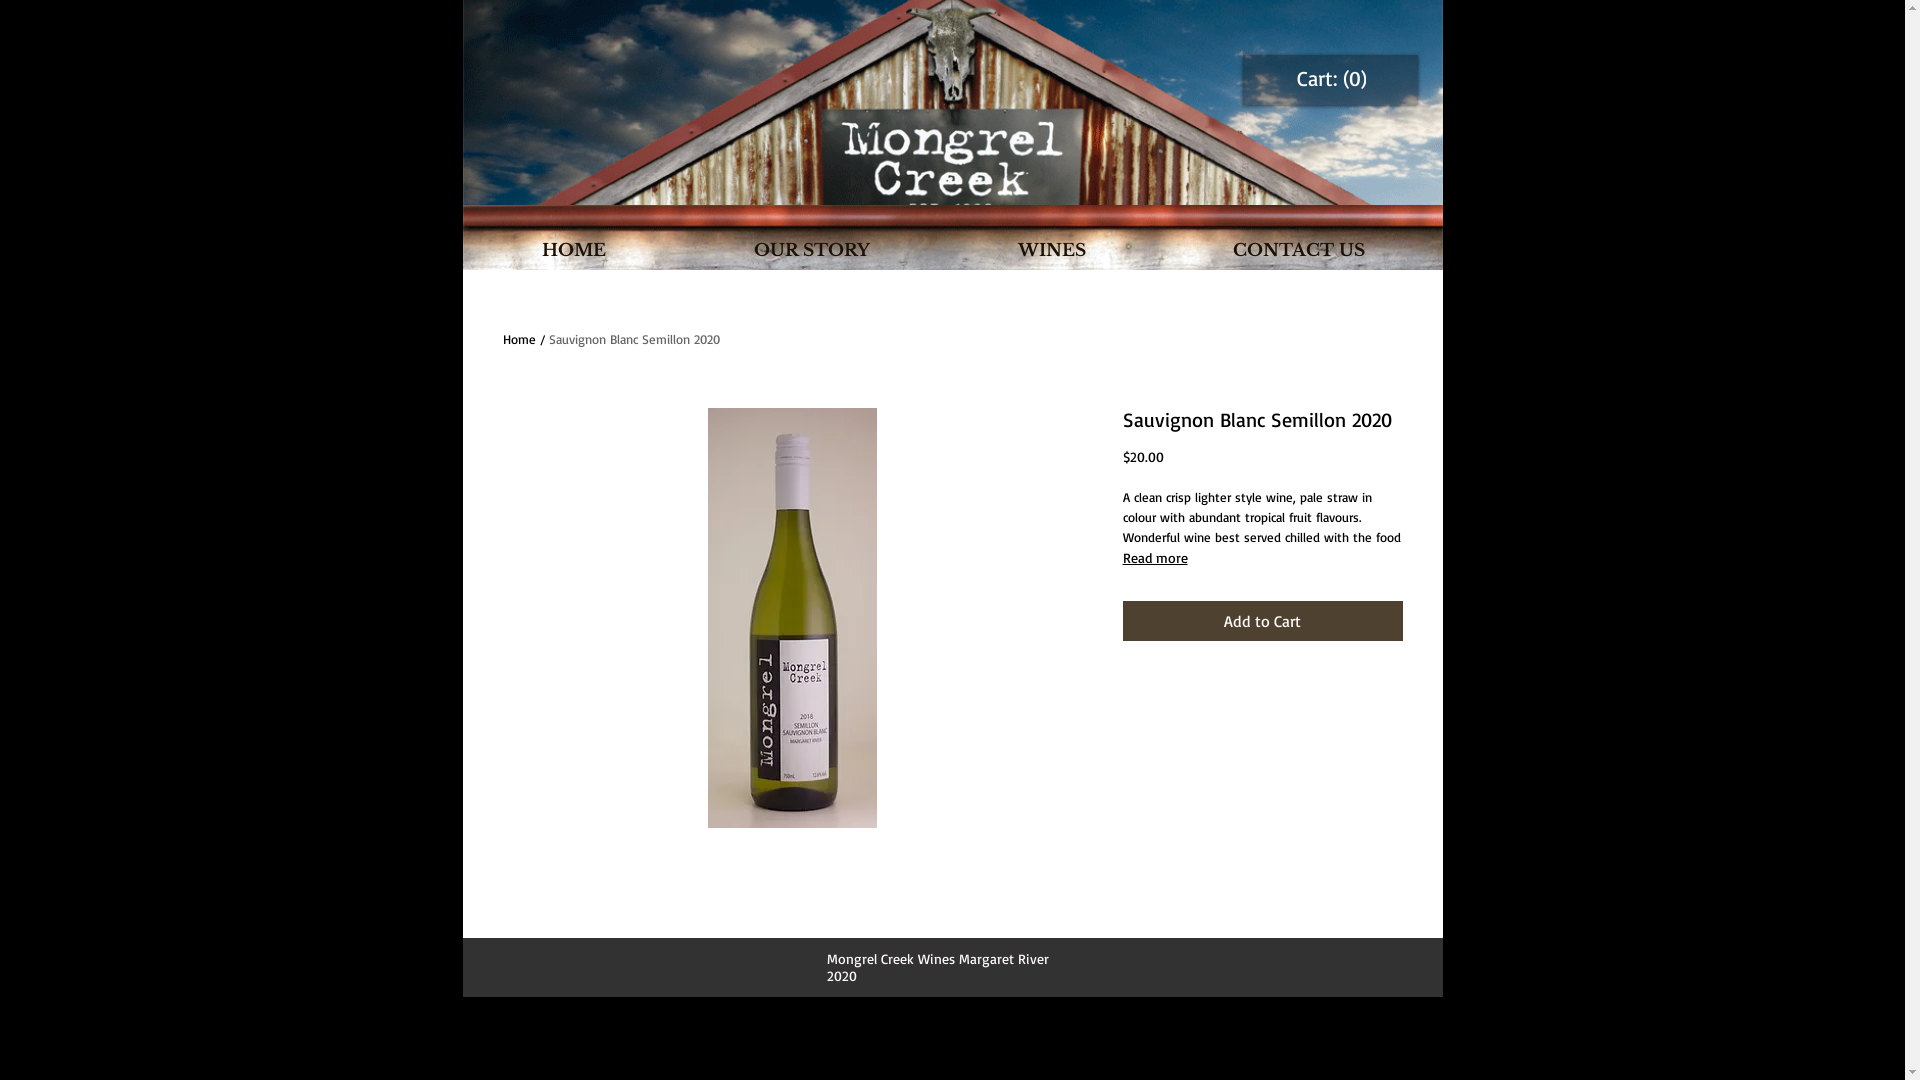 The height and width of the screenshot is (1080, 1920). Describe the element at coordinates (952, 102) in the screenshot. I see `MongrelRoof.gif` at that location.